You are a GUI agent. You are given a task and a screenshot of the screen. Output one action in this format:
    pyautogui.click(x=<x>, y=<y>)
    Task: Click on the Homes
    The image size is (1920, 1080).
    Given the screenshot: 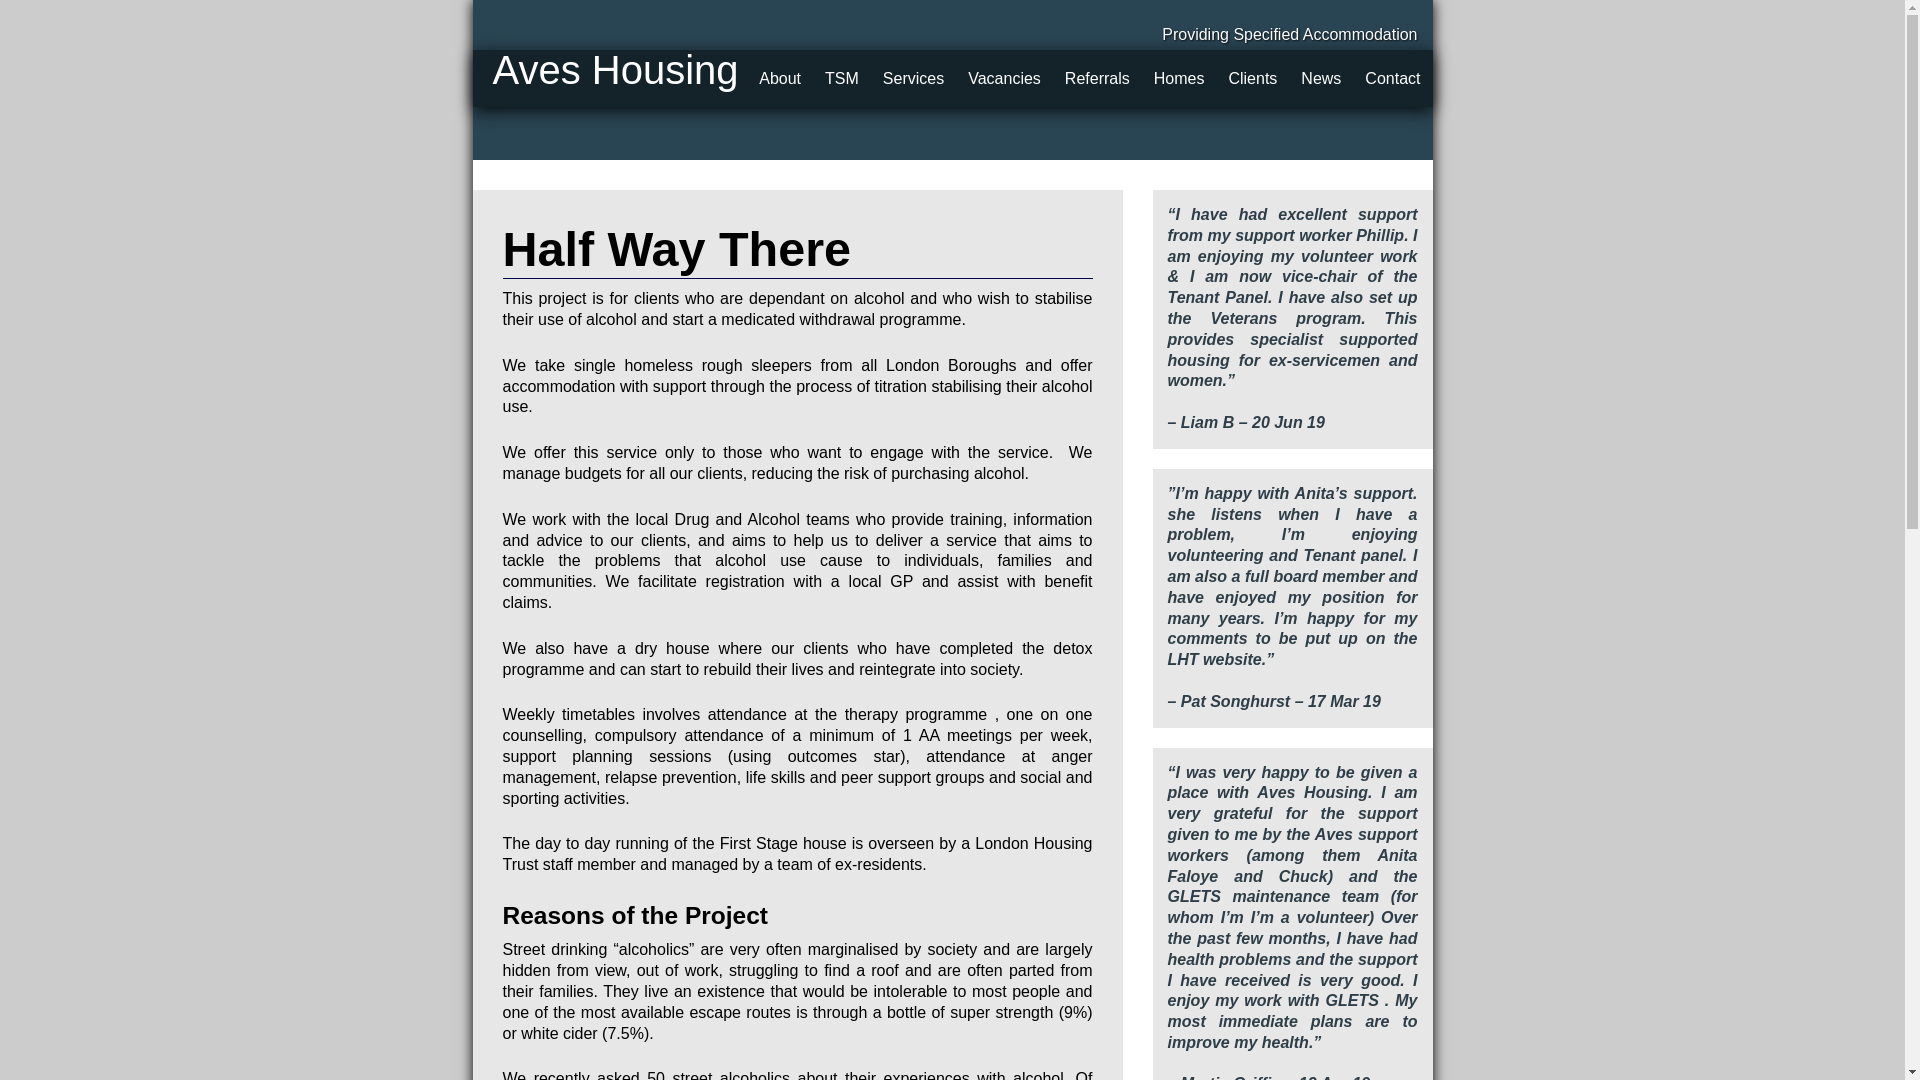 What is the action you would take?
    pyautogui.click(x=1180, y=78)
    